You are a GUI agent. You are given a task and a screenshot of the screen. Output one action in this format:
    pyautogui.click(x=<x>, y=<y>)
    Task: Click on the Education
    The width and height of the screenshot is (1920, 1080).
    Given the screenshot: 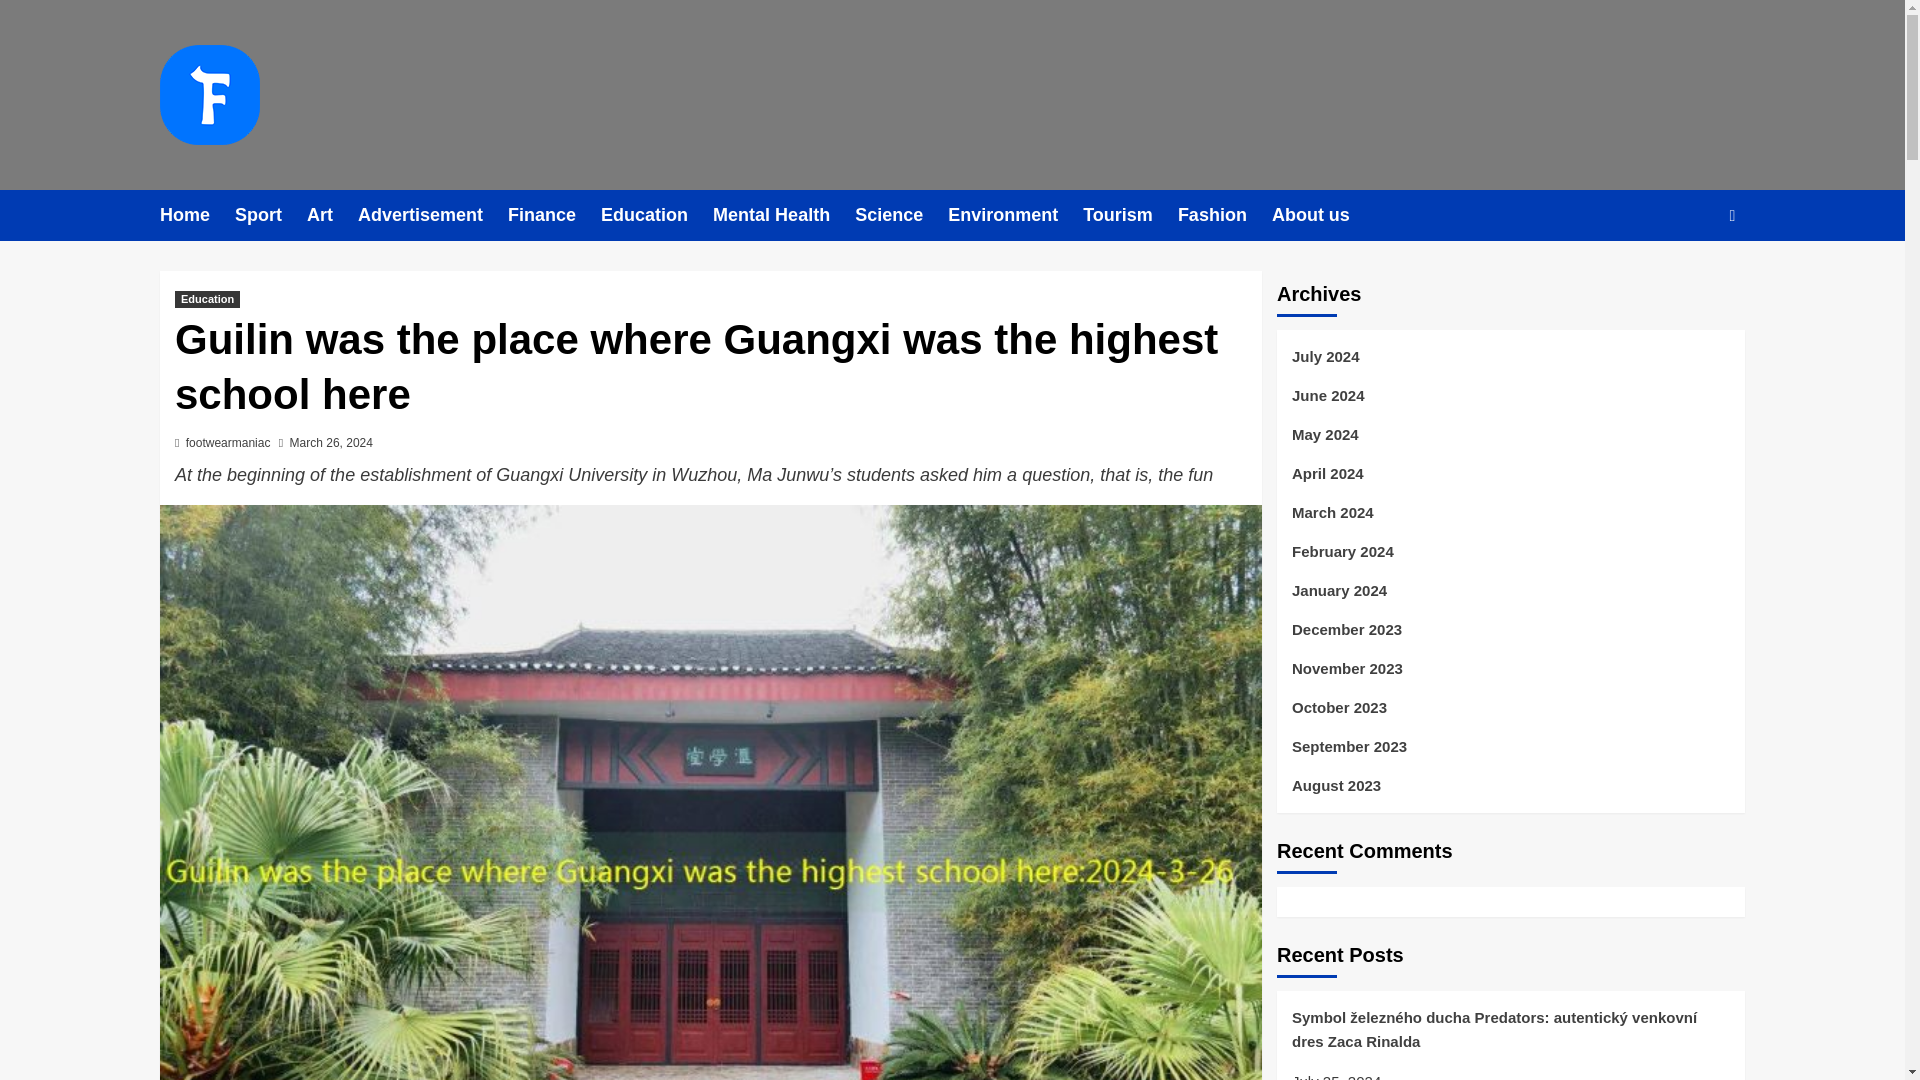 What is the action you would take?
    pyautogui.click(x=207, y=298)
    